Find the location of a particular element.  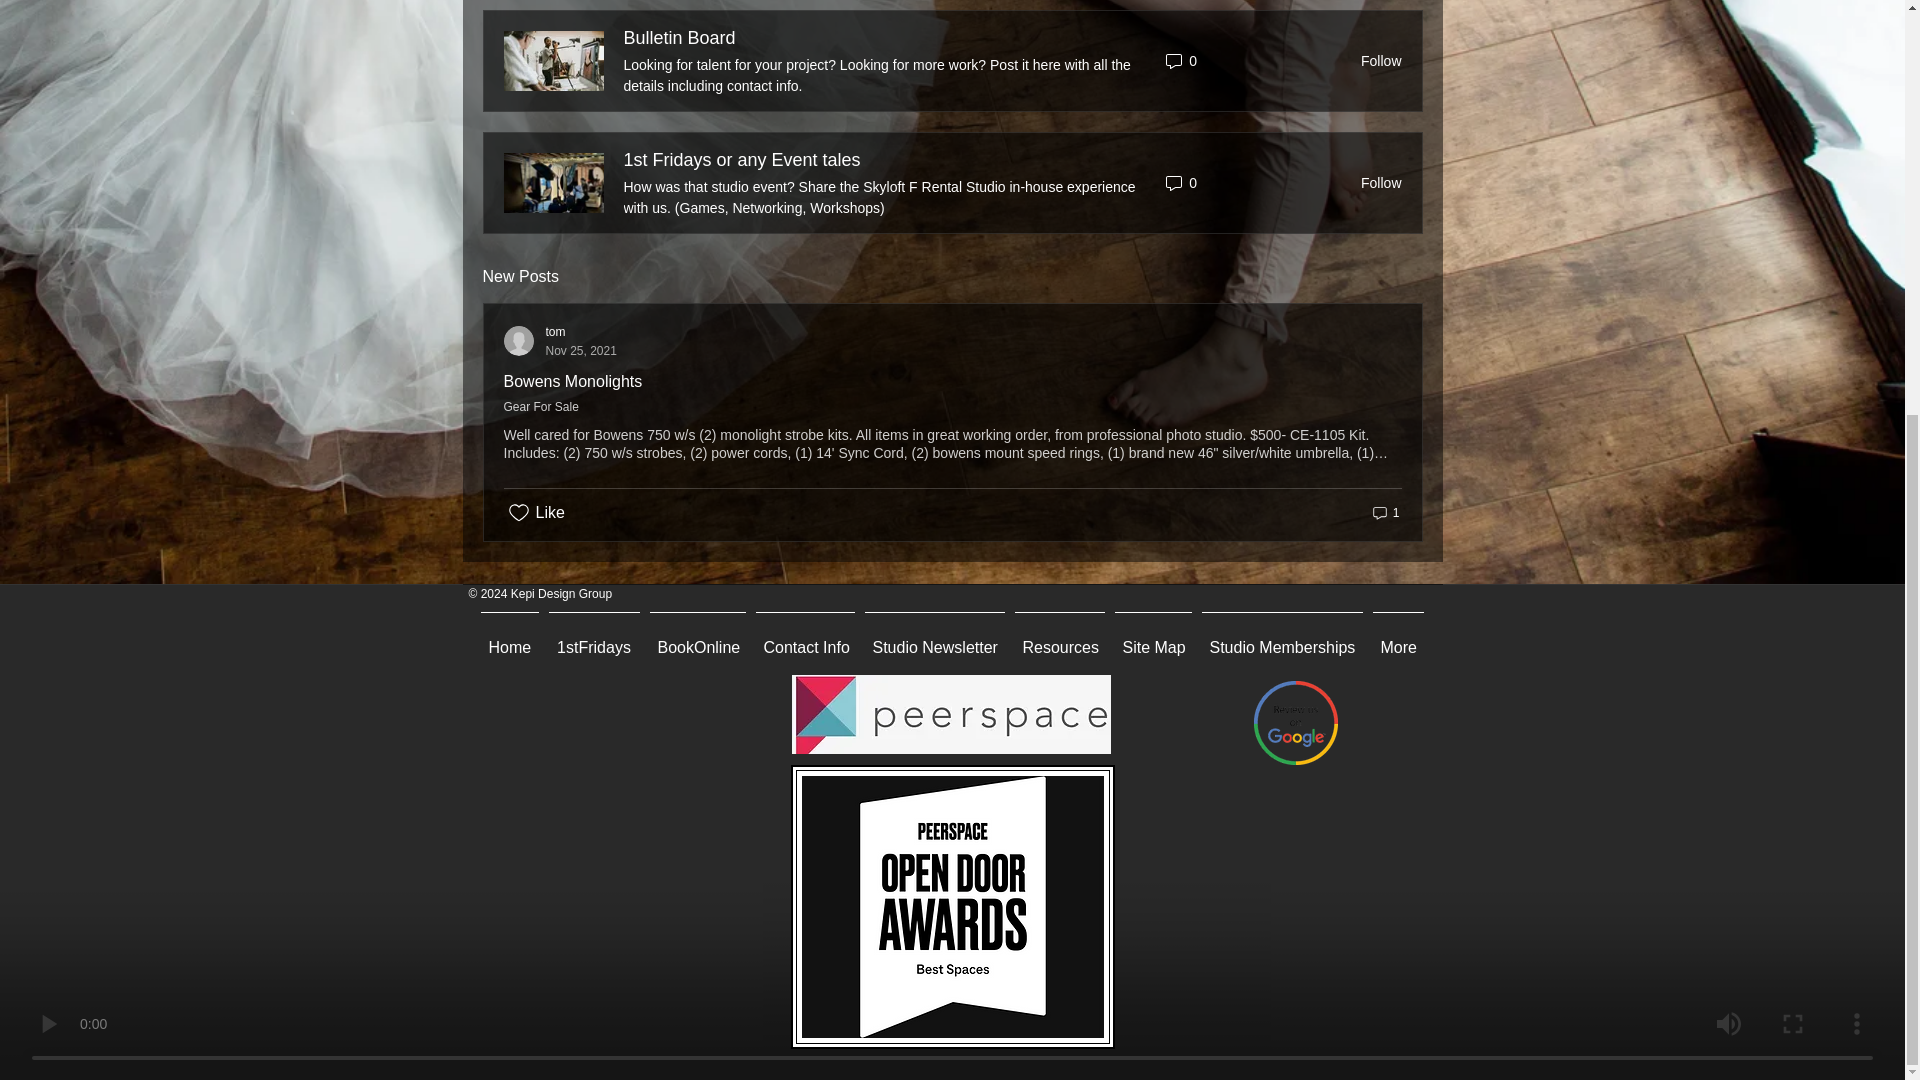

Contact Info is located at coordinates (696, 639).